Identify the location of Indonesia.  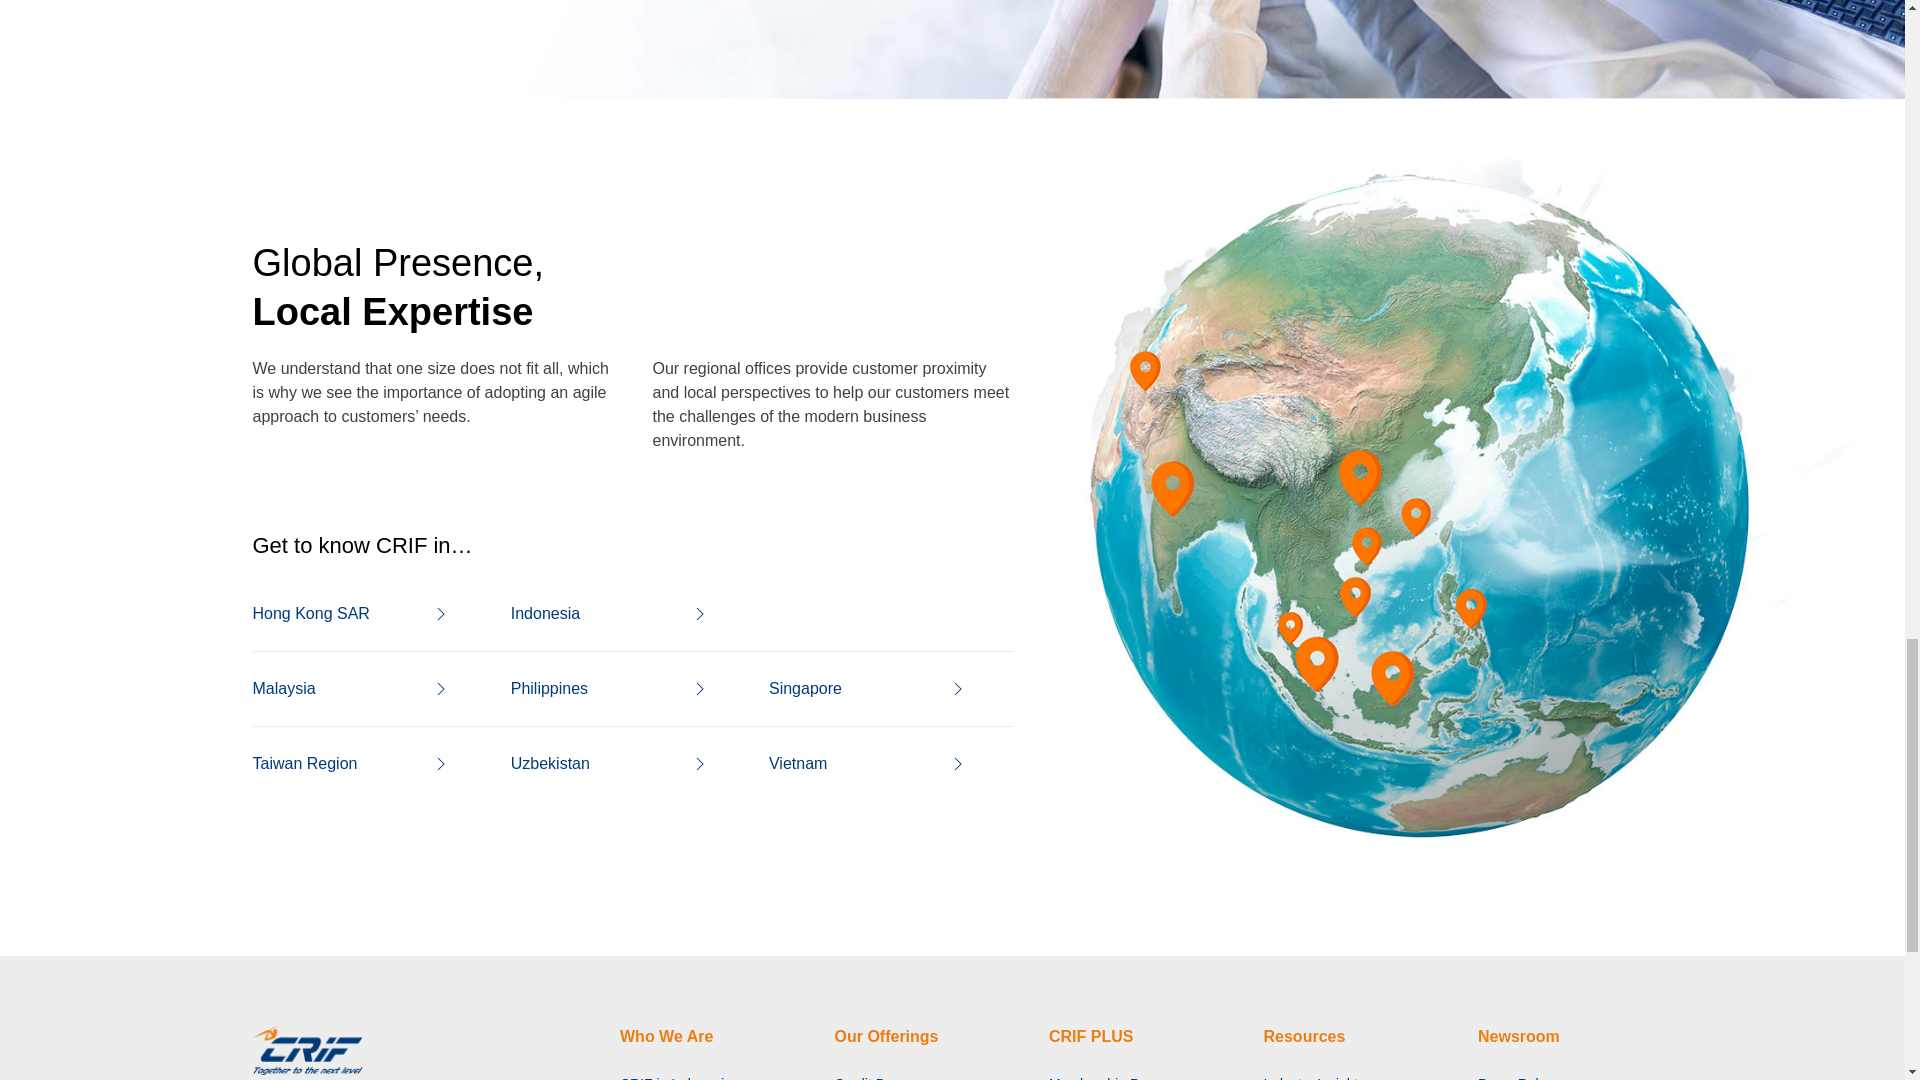
(620, 614).